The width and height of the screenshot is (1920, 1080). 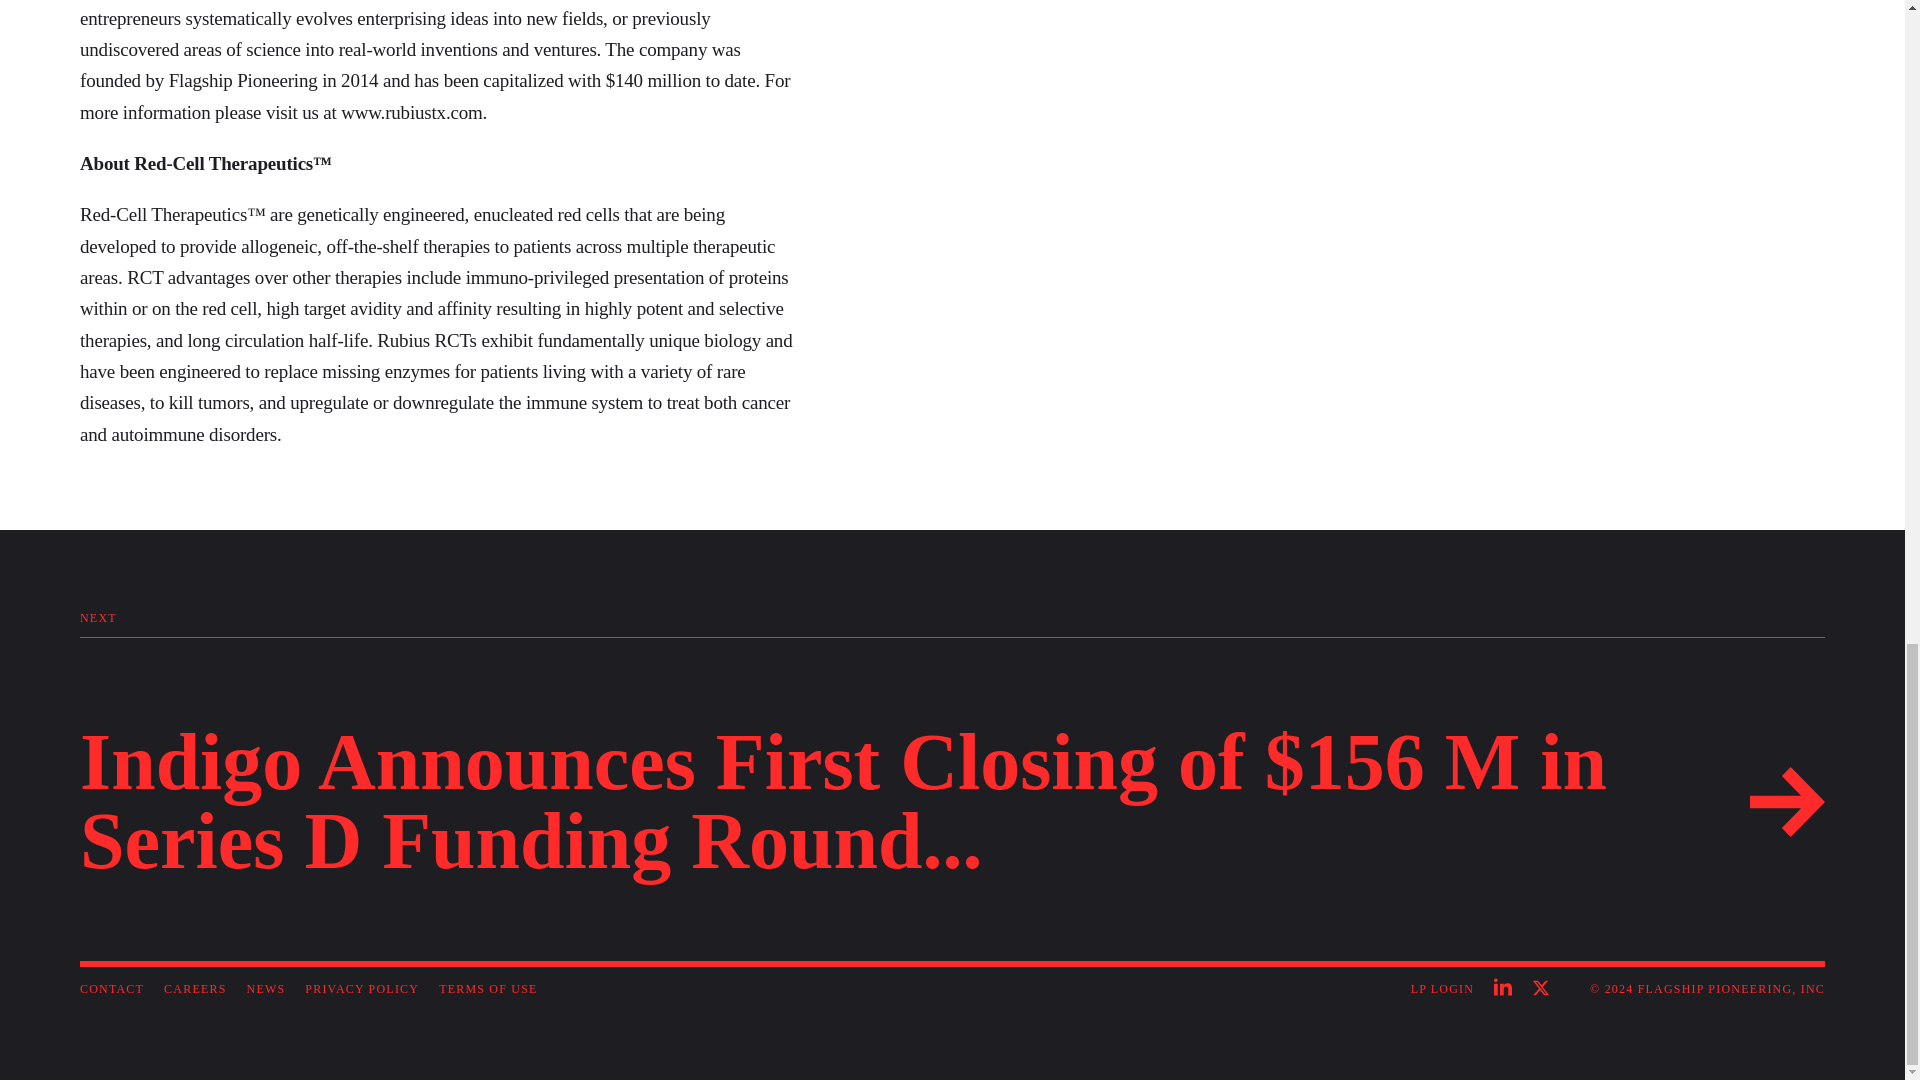 What do you see at coordinates (266, 988) in the screenshot?
I see `NEWS` at bounding box center [266, 988].